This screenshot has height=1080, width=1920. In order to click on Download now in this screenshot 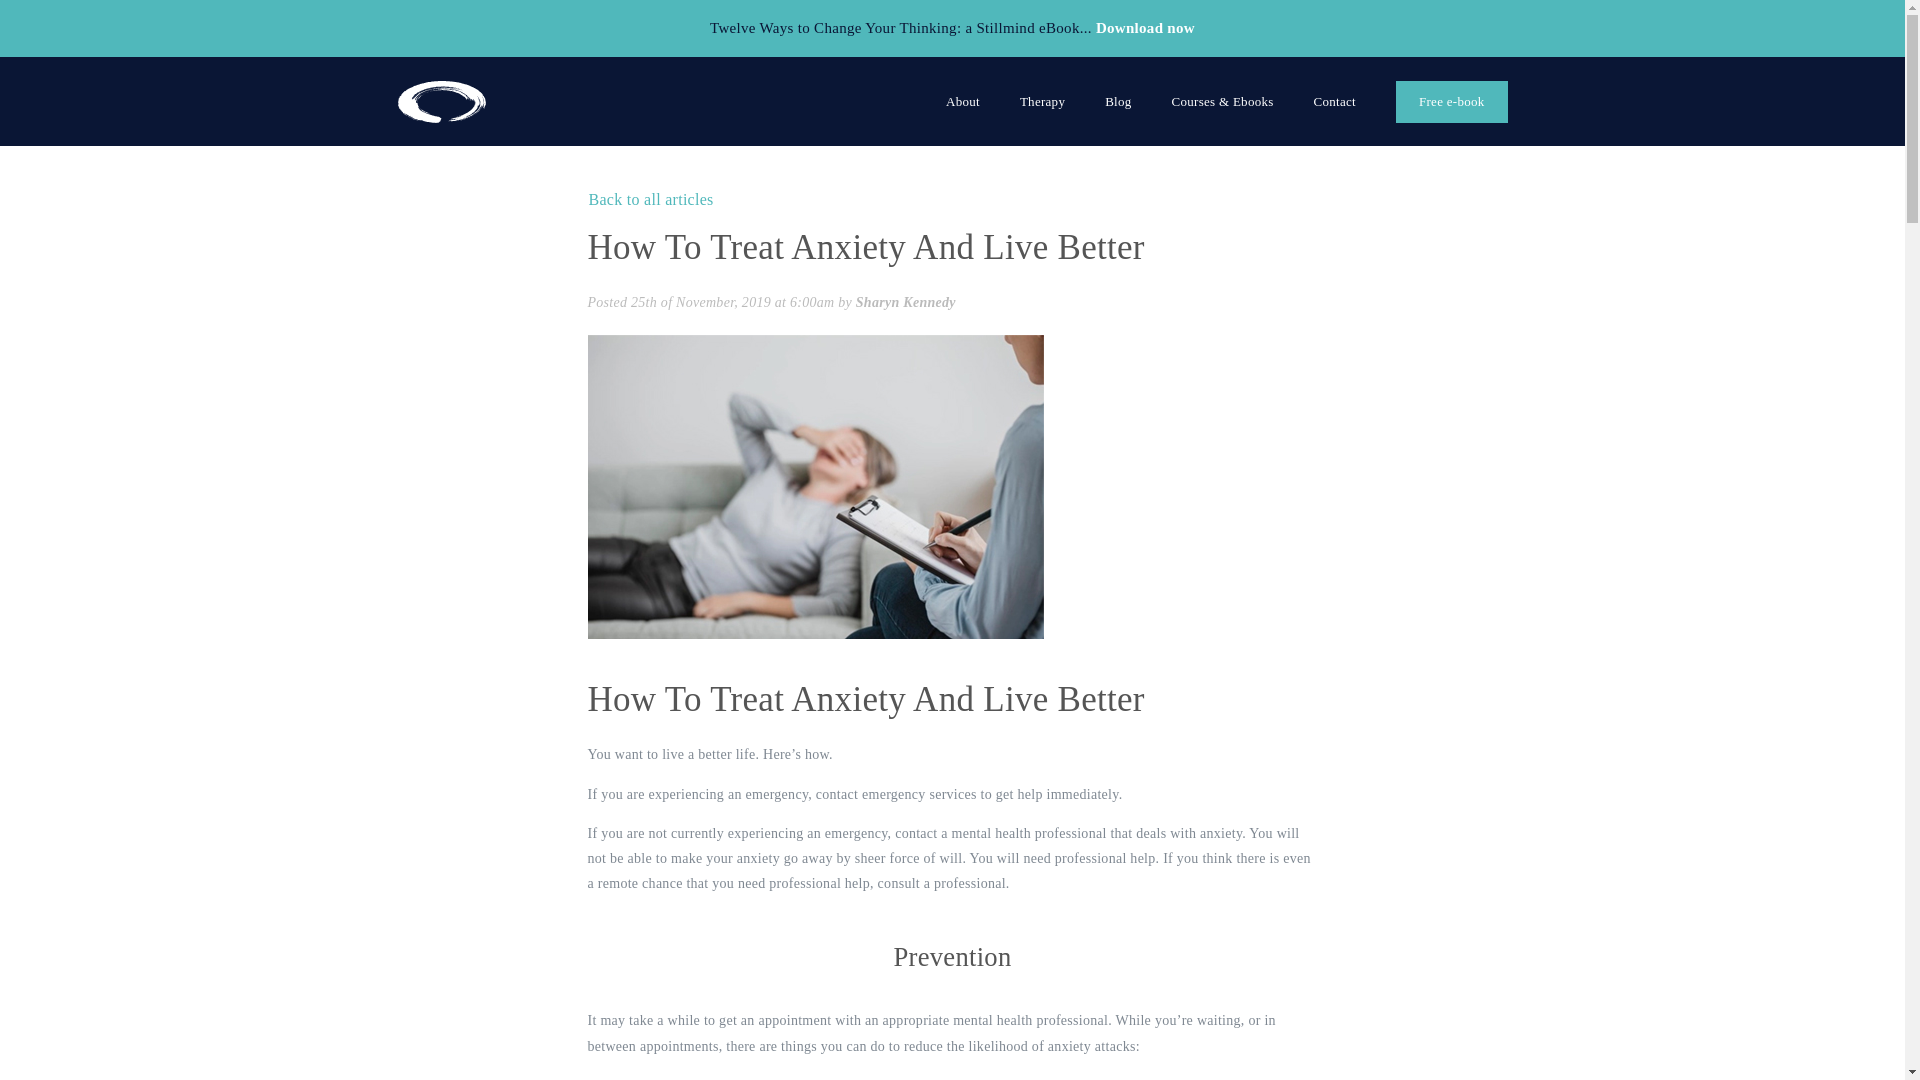, I will do `click(1145, 28)`.